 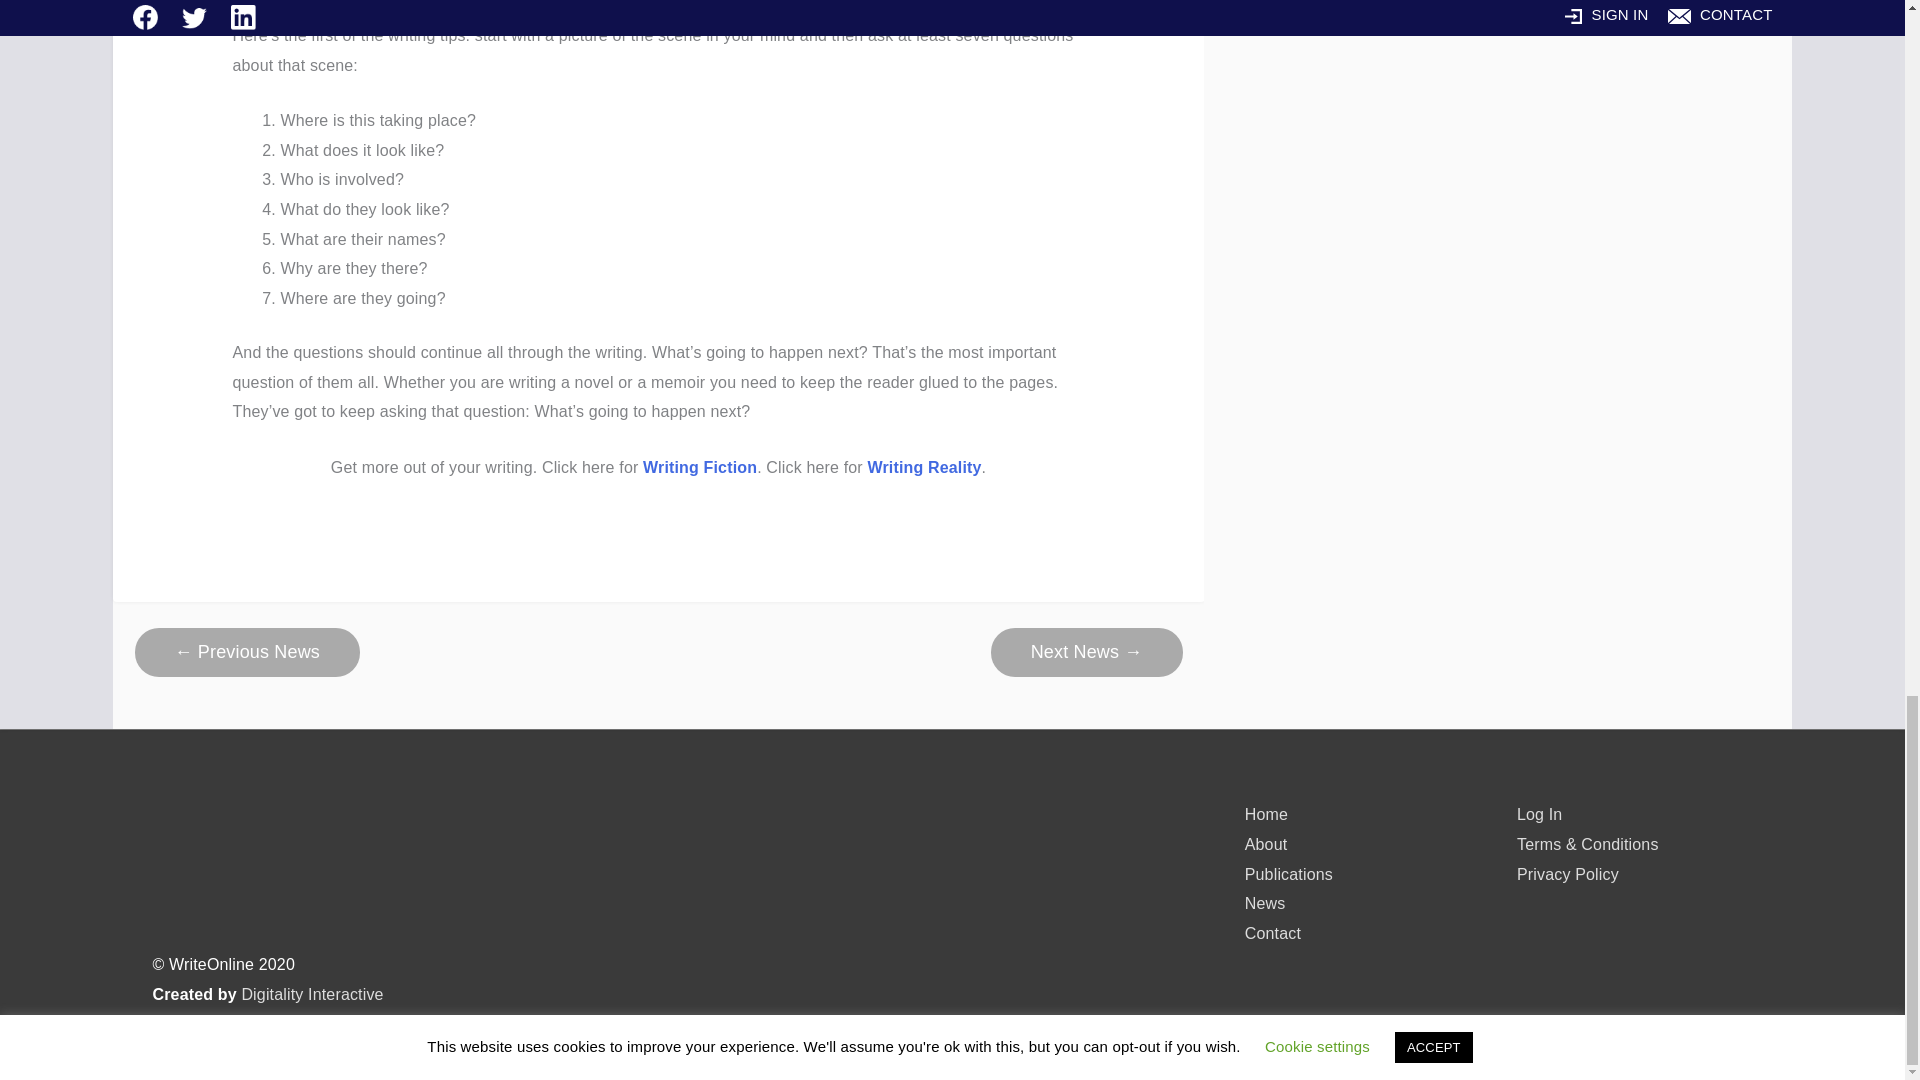 What do you see at coordinates (1288, 874) in the screenshot?
I see `Publications` at bounding box center [1288, 874].